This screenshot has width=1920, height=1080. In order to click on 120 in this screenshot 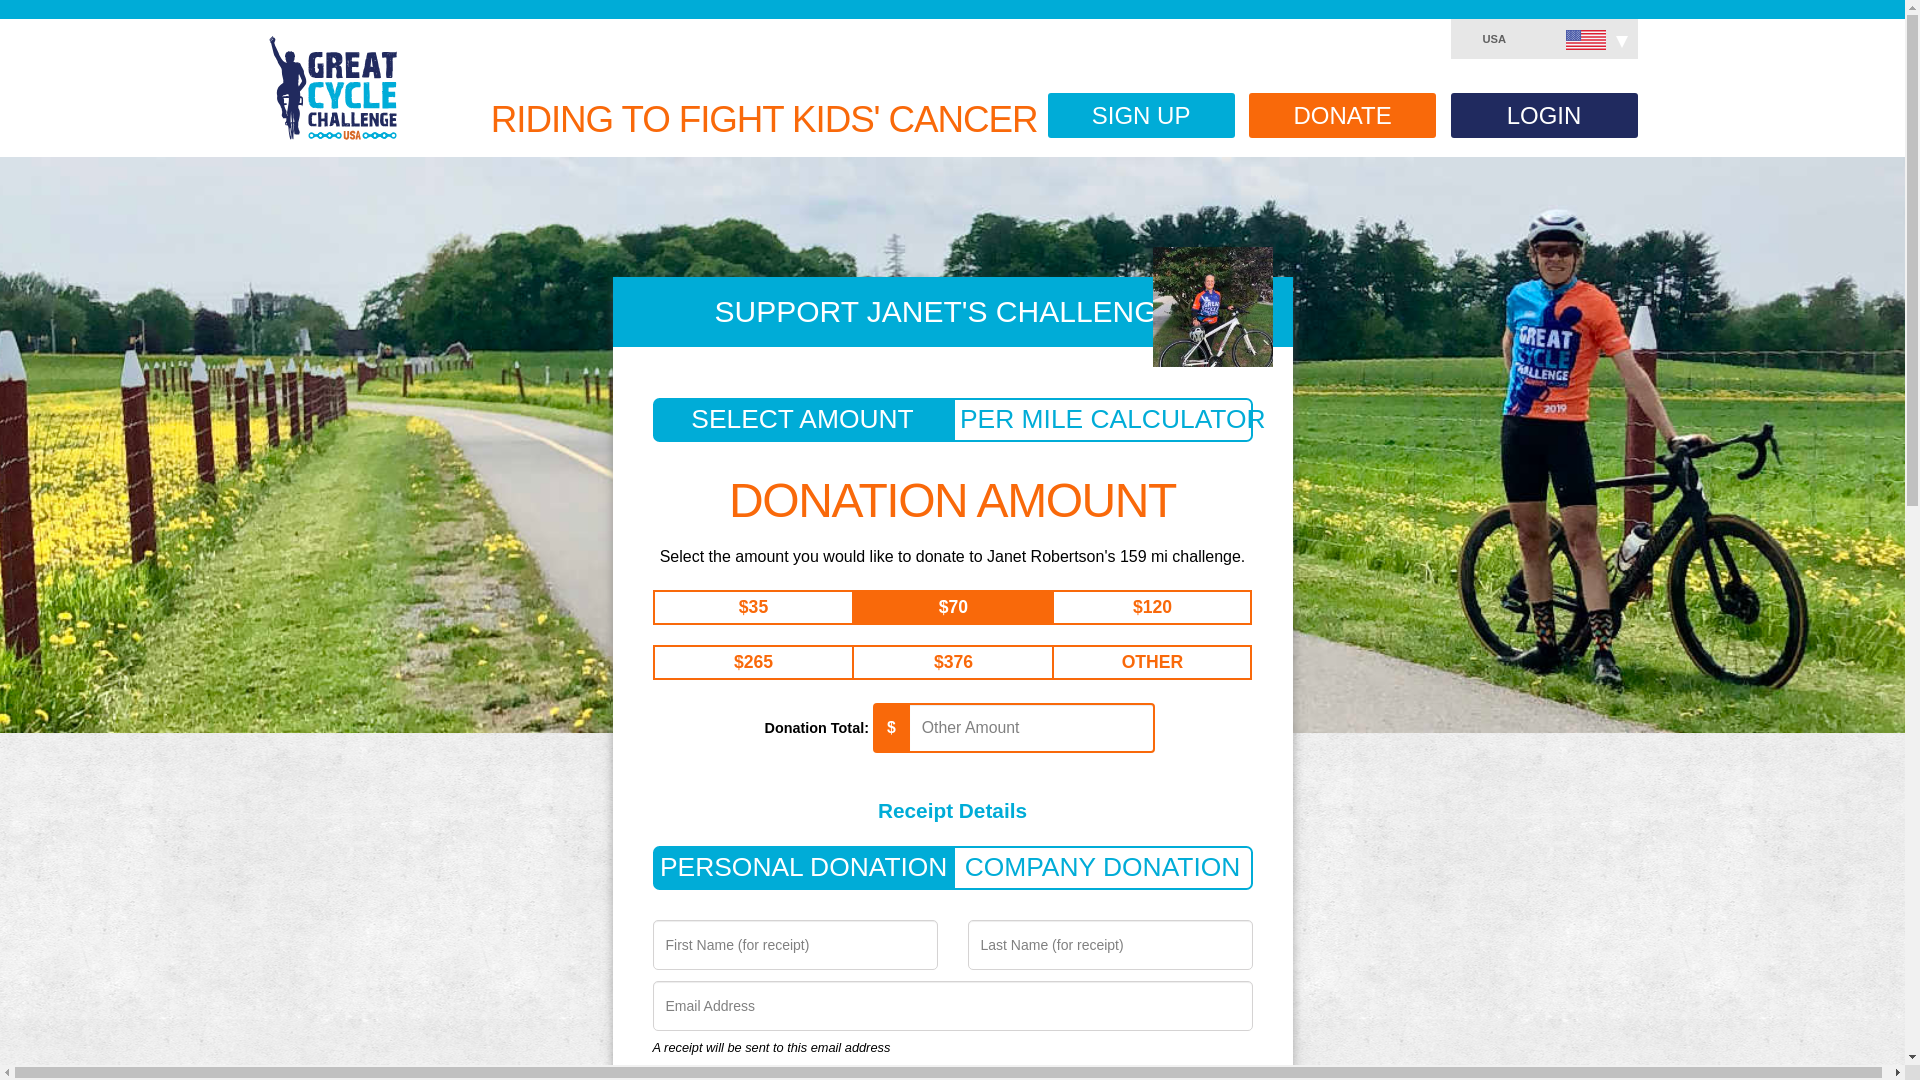, I will do `click(1139, 606)`.